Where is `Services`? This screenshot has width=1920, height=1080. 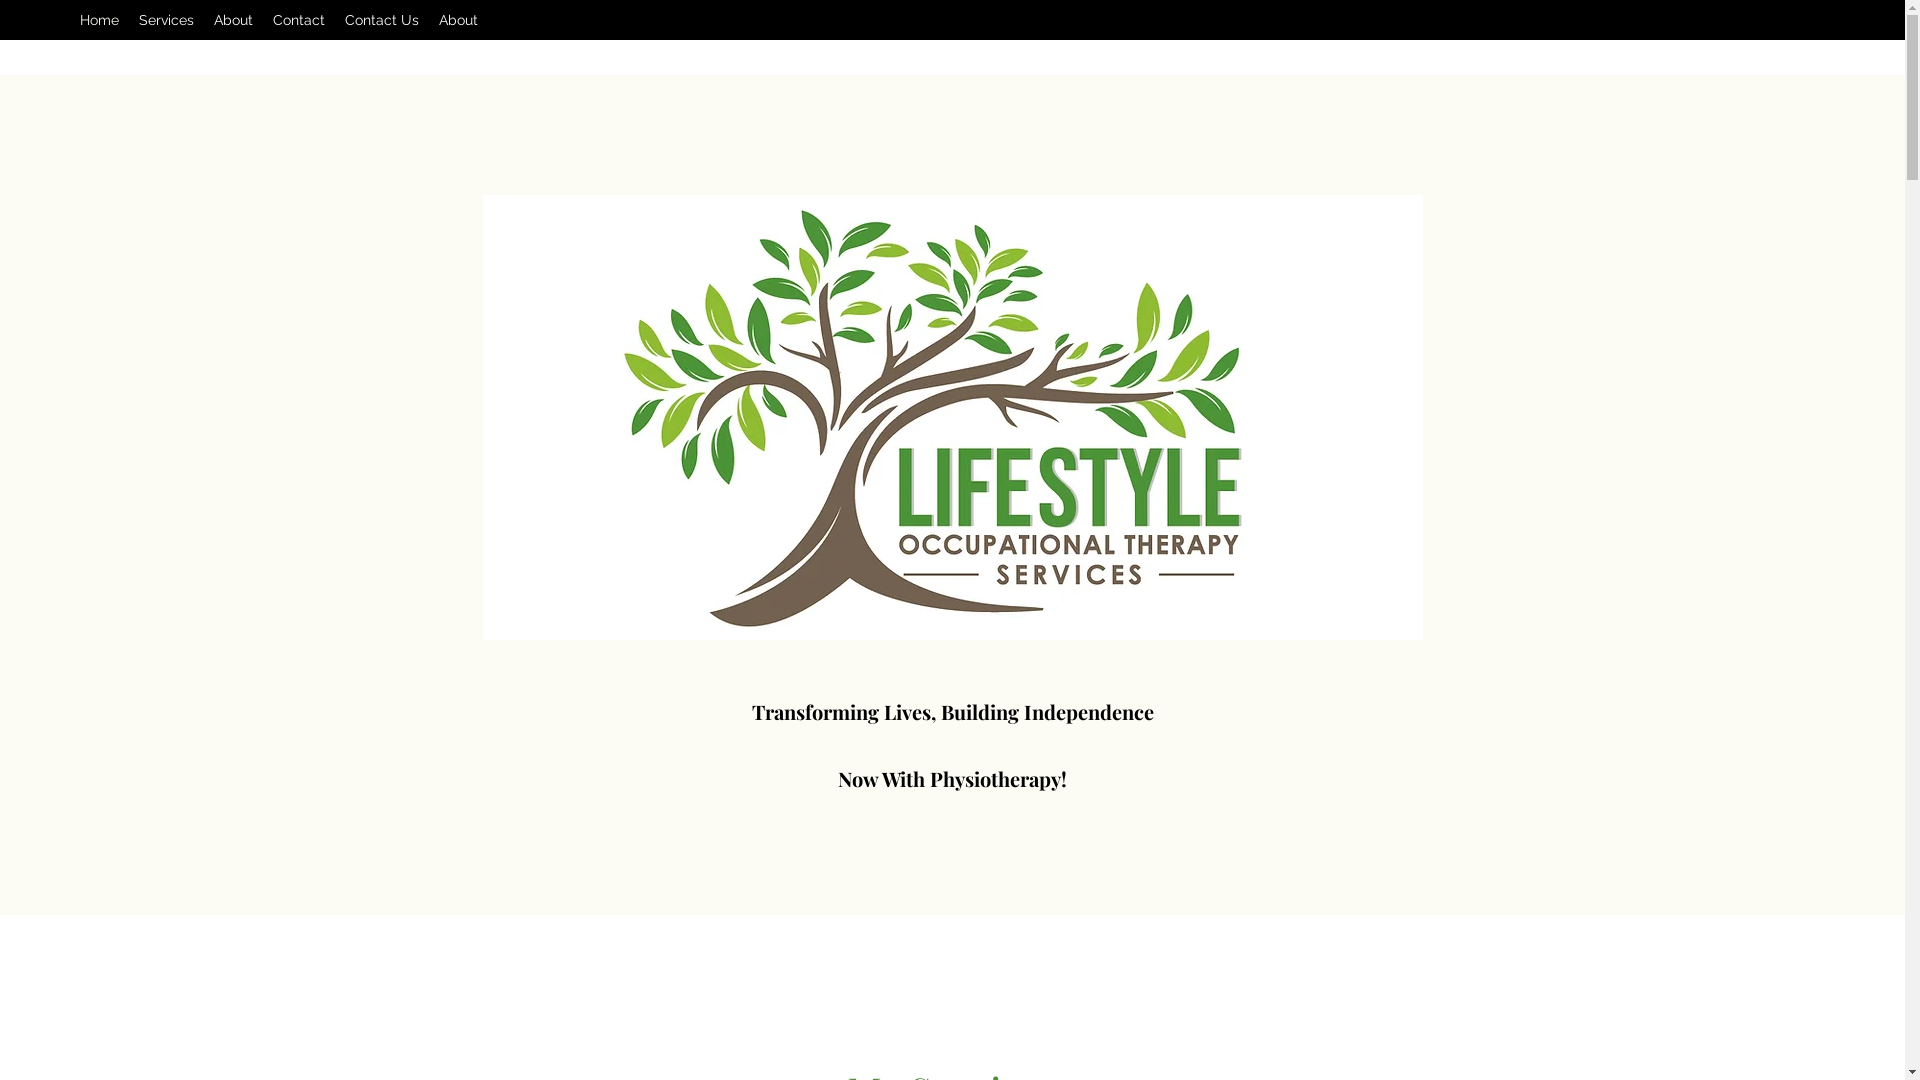
Services is located at coordinates (166, 20).